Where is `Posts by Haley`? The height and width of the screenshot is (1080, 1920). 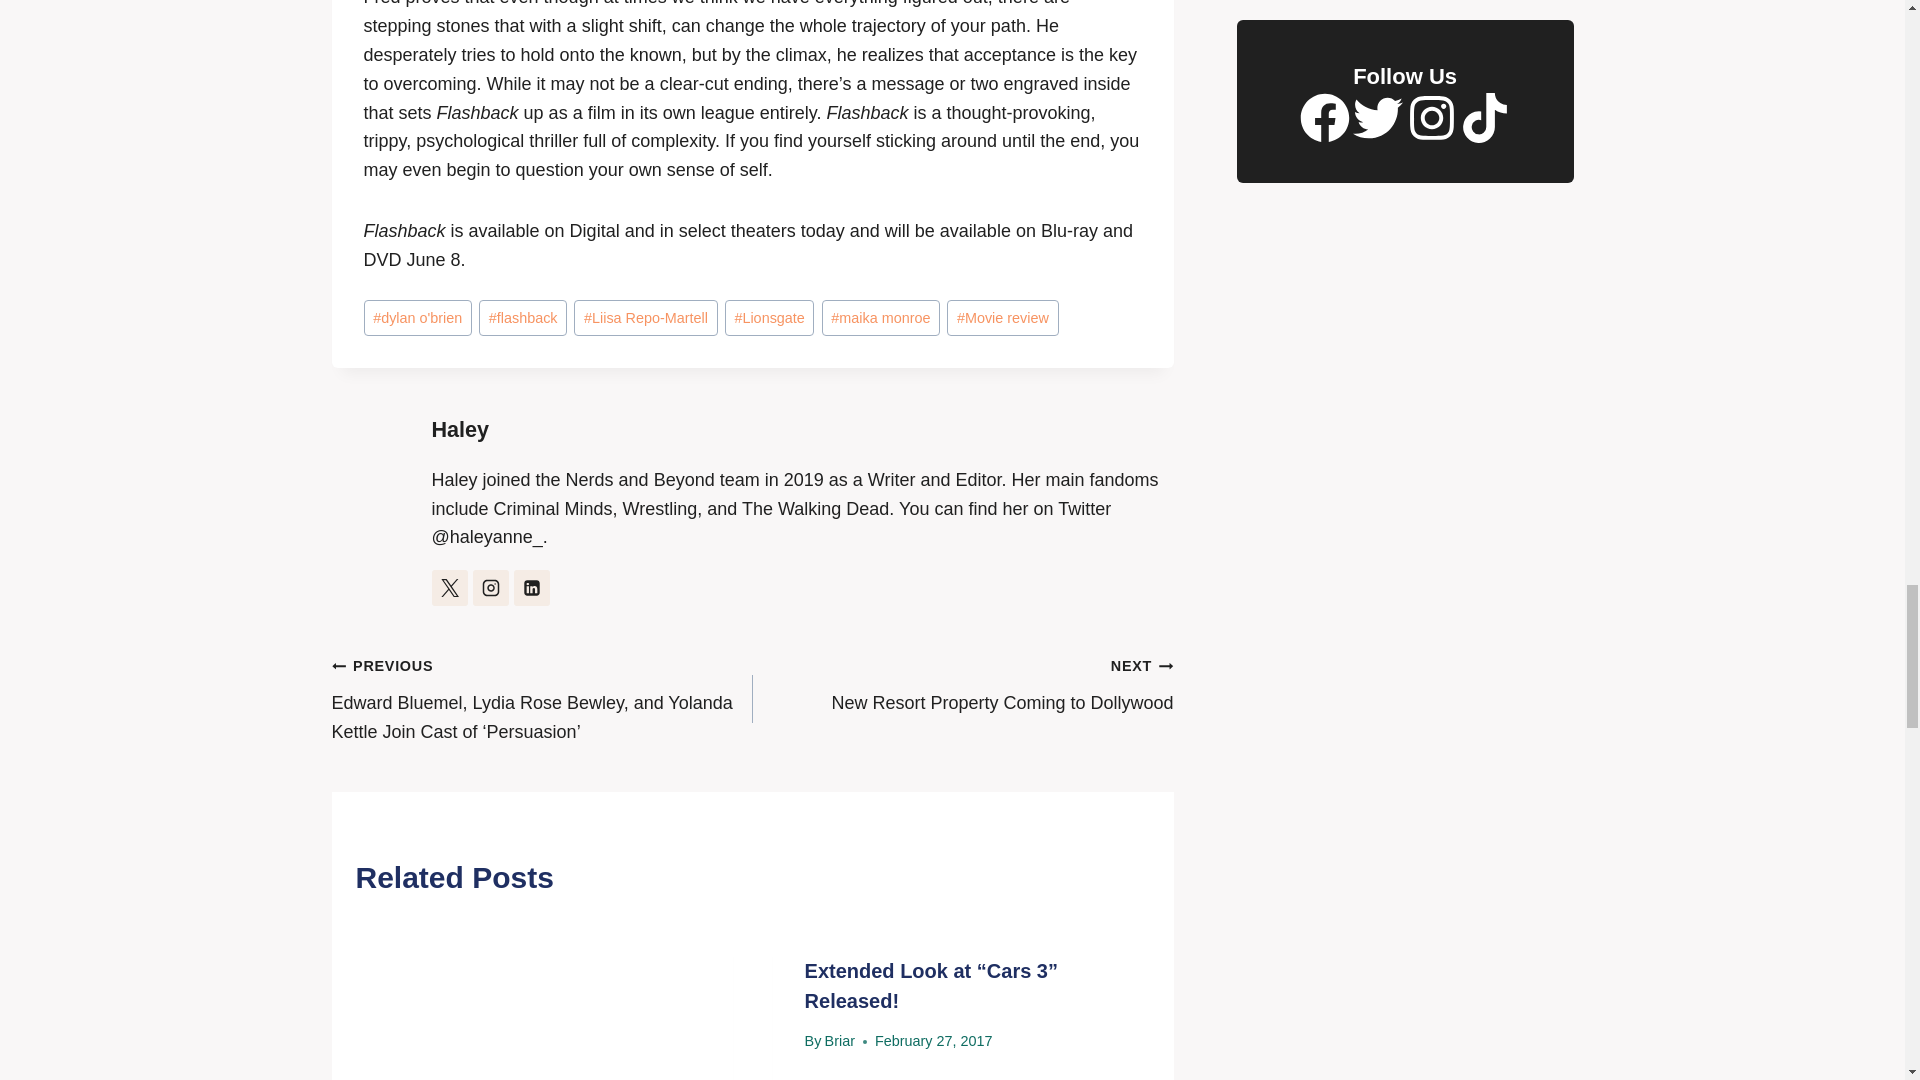 Posts by Haley is located at coordinates (460, 428).